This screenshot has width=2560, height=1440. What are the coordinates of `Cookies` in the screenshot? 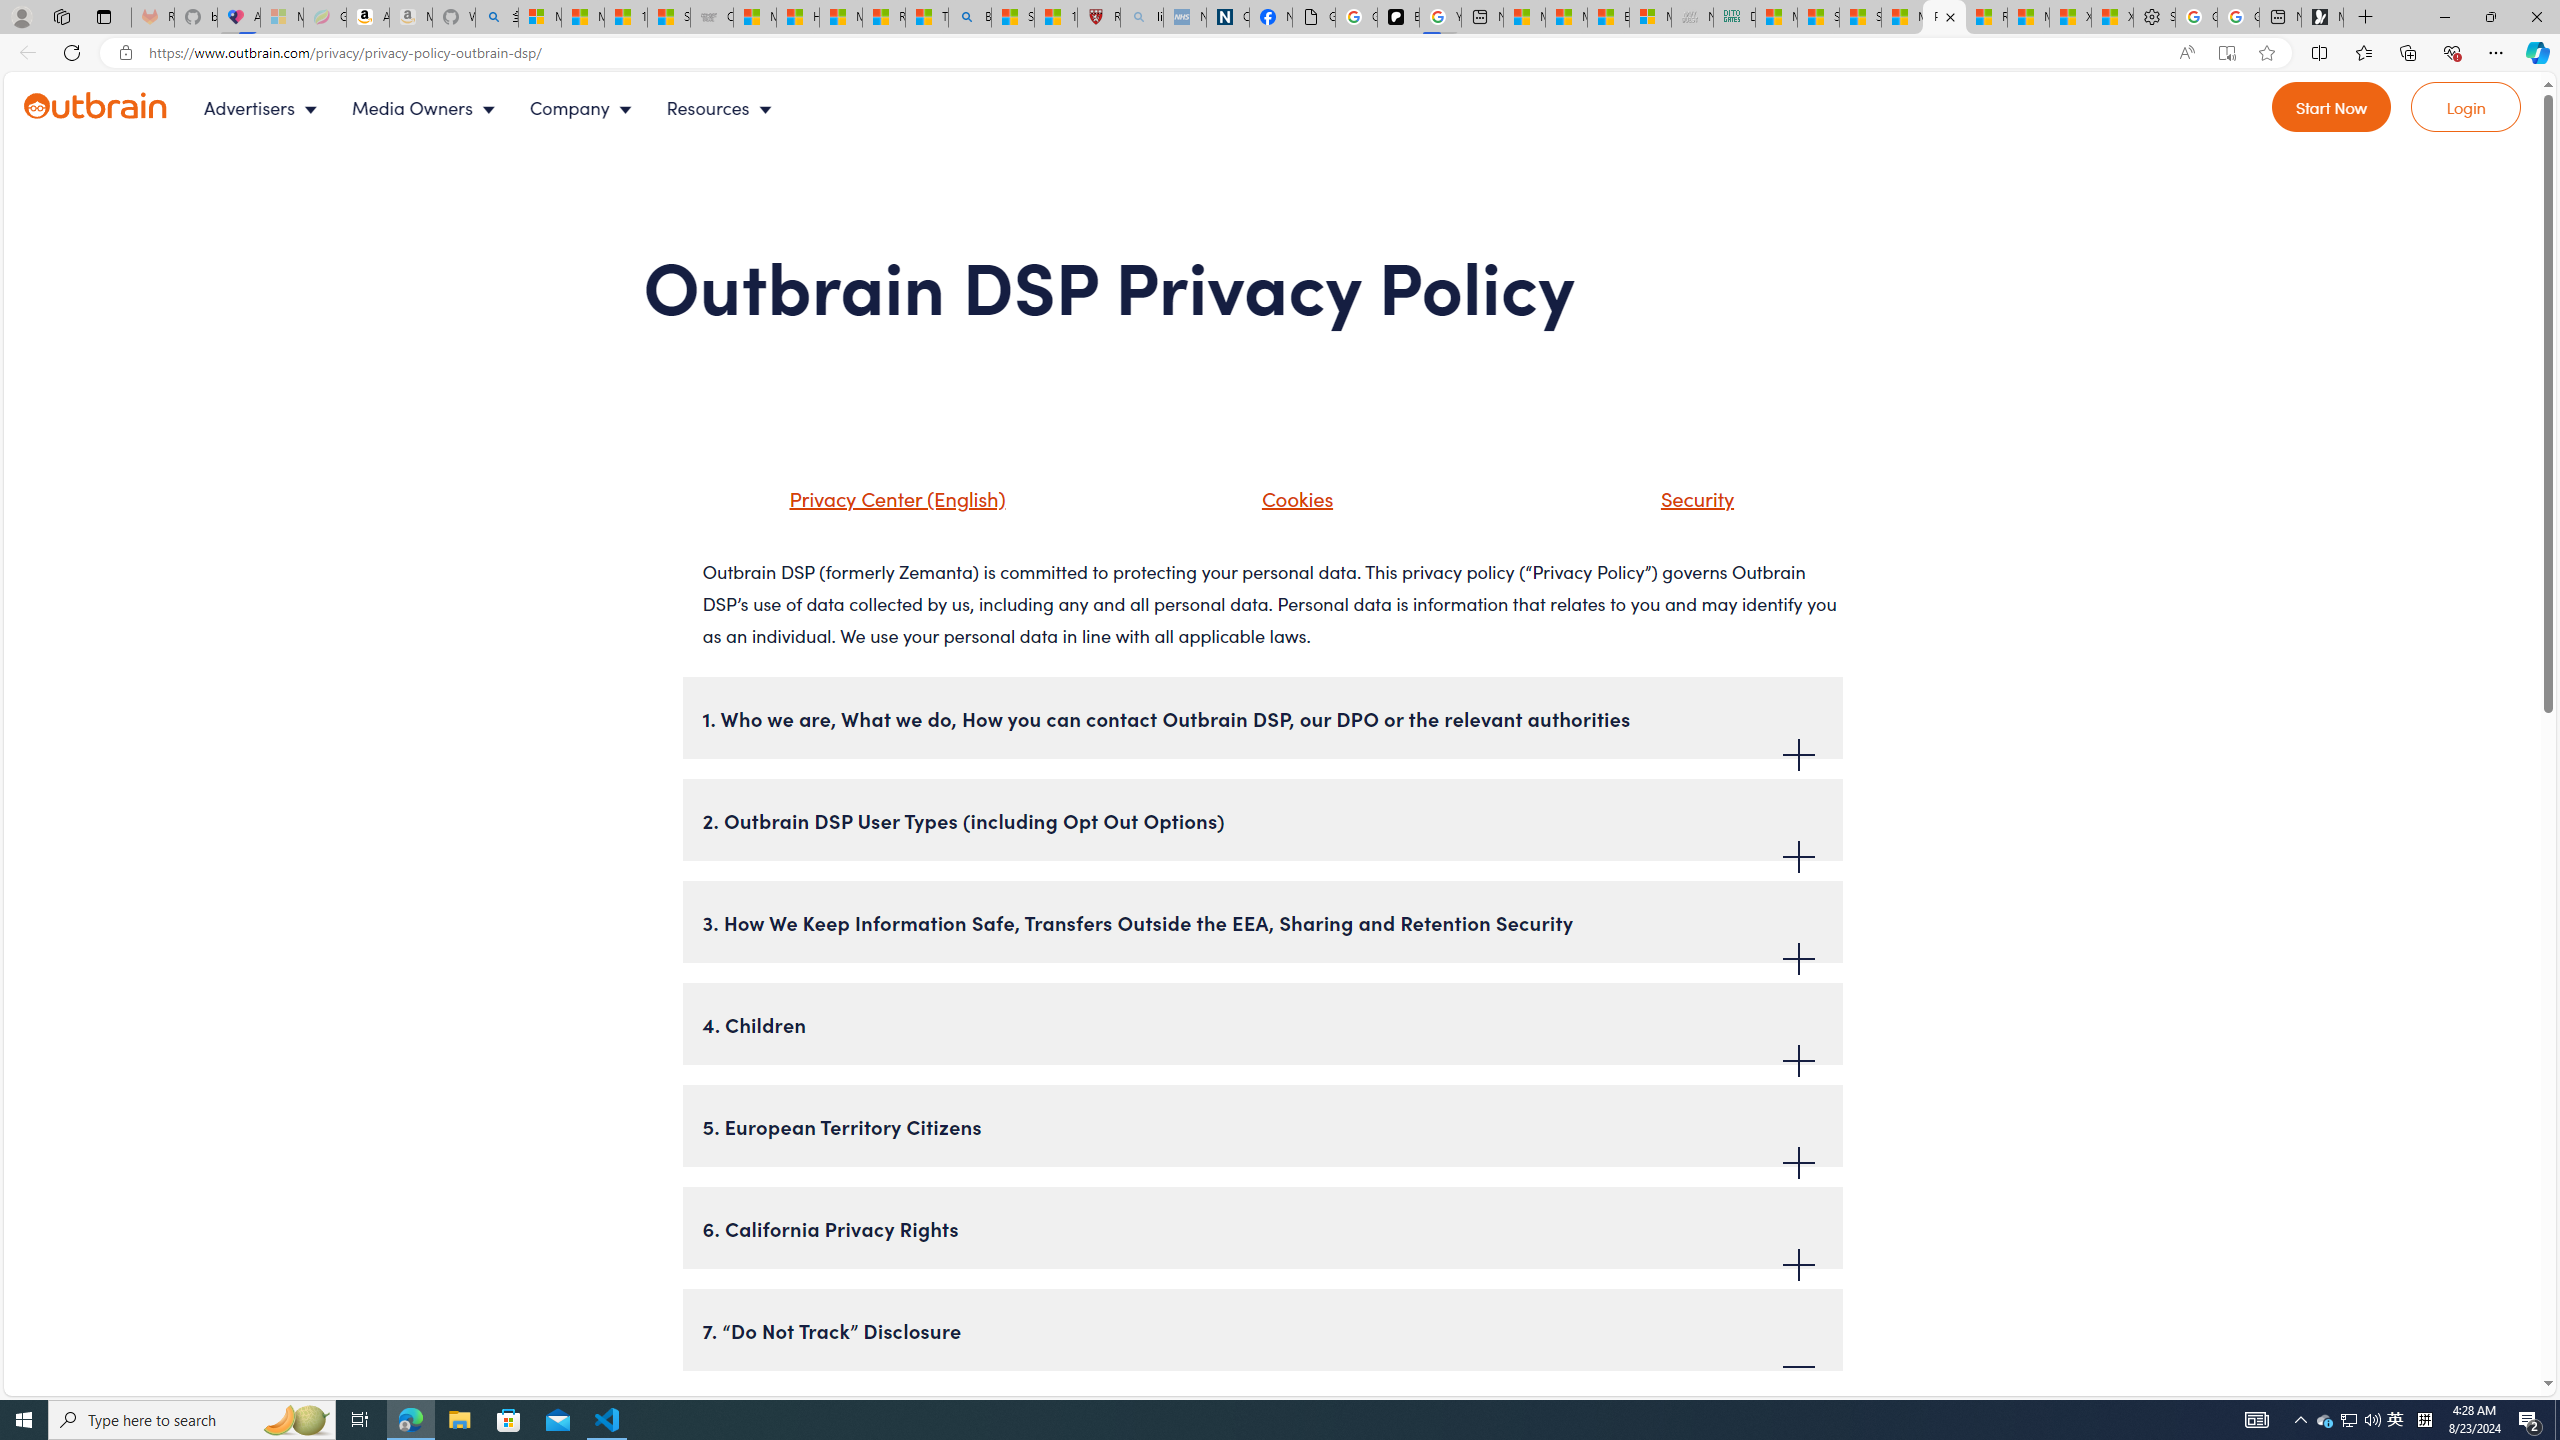 It's located at (1272, 506).